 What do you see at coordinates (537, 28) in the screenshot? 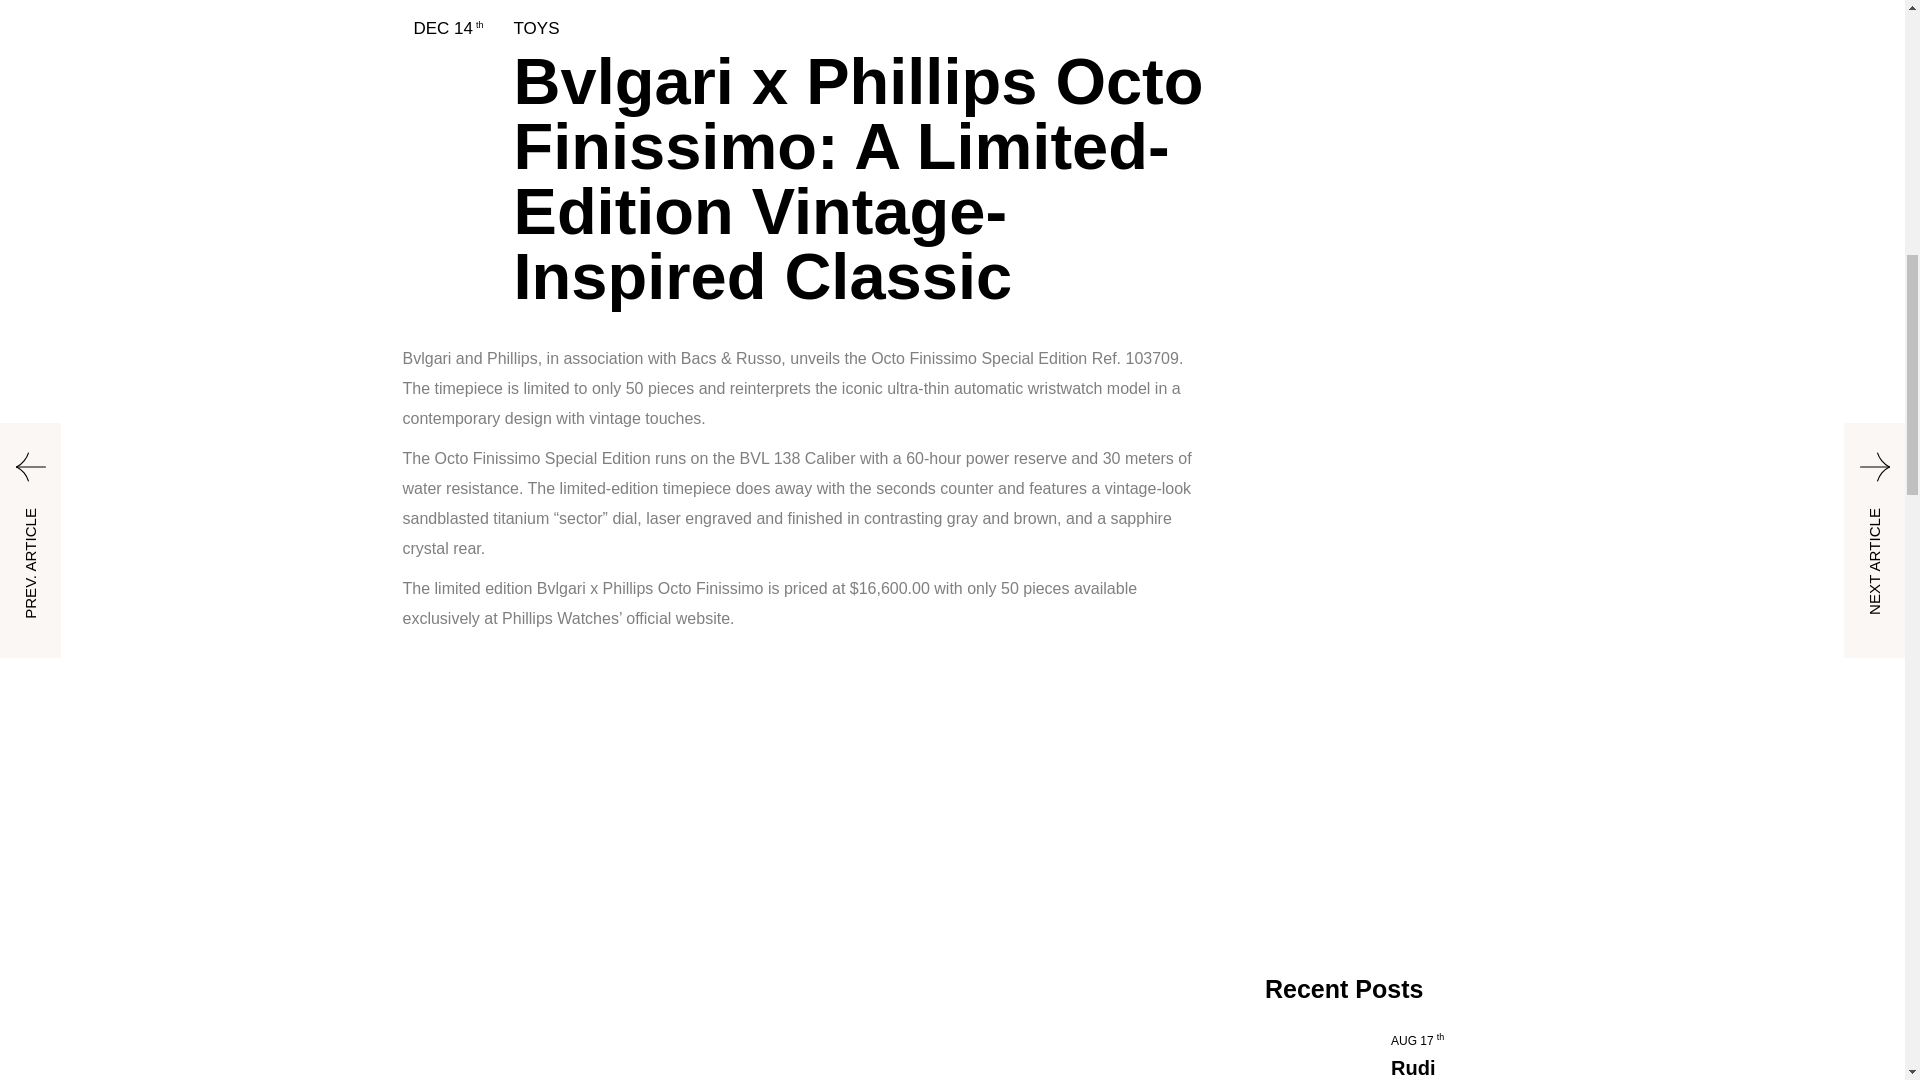
I see `TOYS` at bounding box center [537, 28].